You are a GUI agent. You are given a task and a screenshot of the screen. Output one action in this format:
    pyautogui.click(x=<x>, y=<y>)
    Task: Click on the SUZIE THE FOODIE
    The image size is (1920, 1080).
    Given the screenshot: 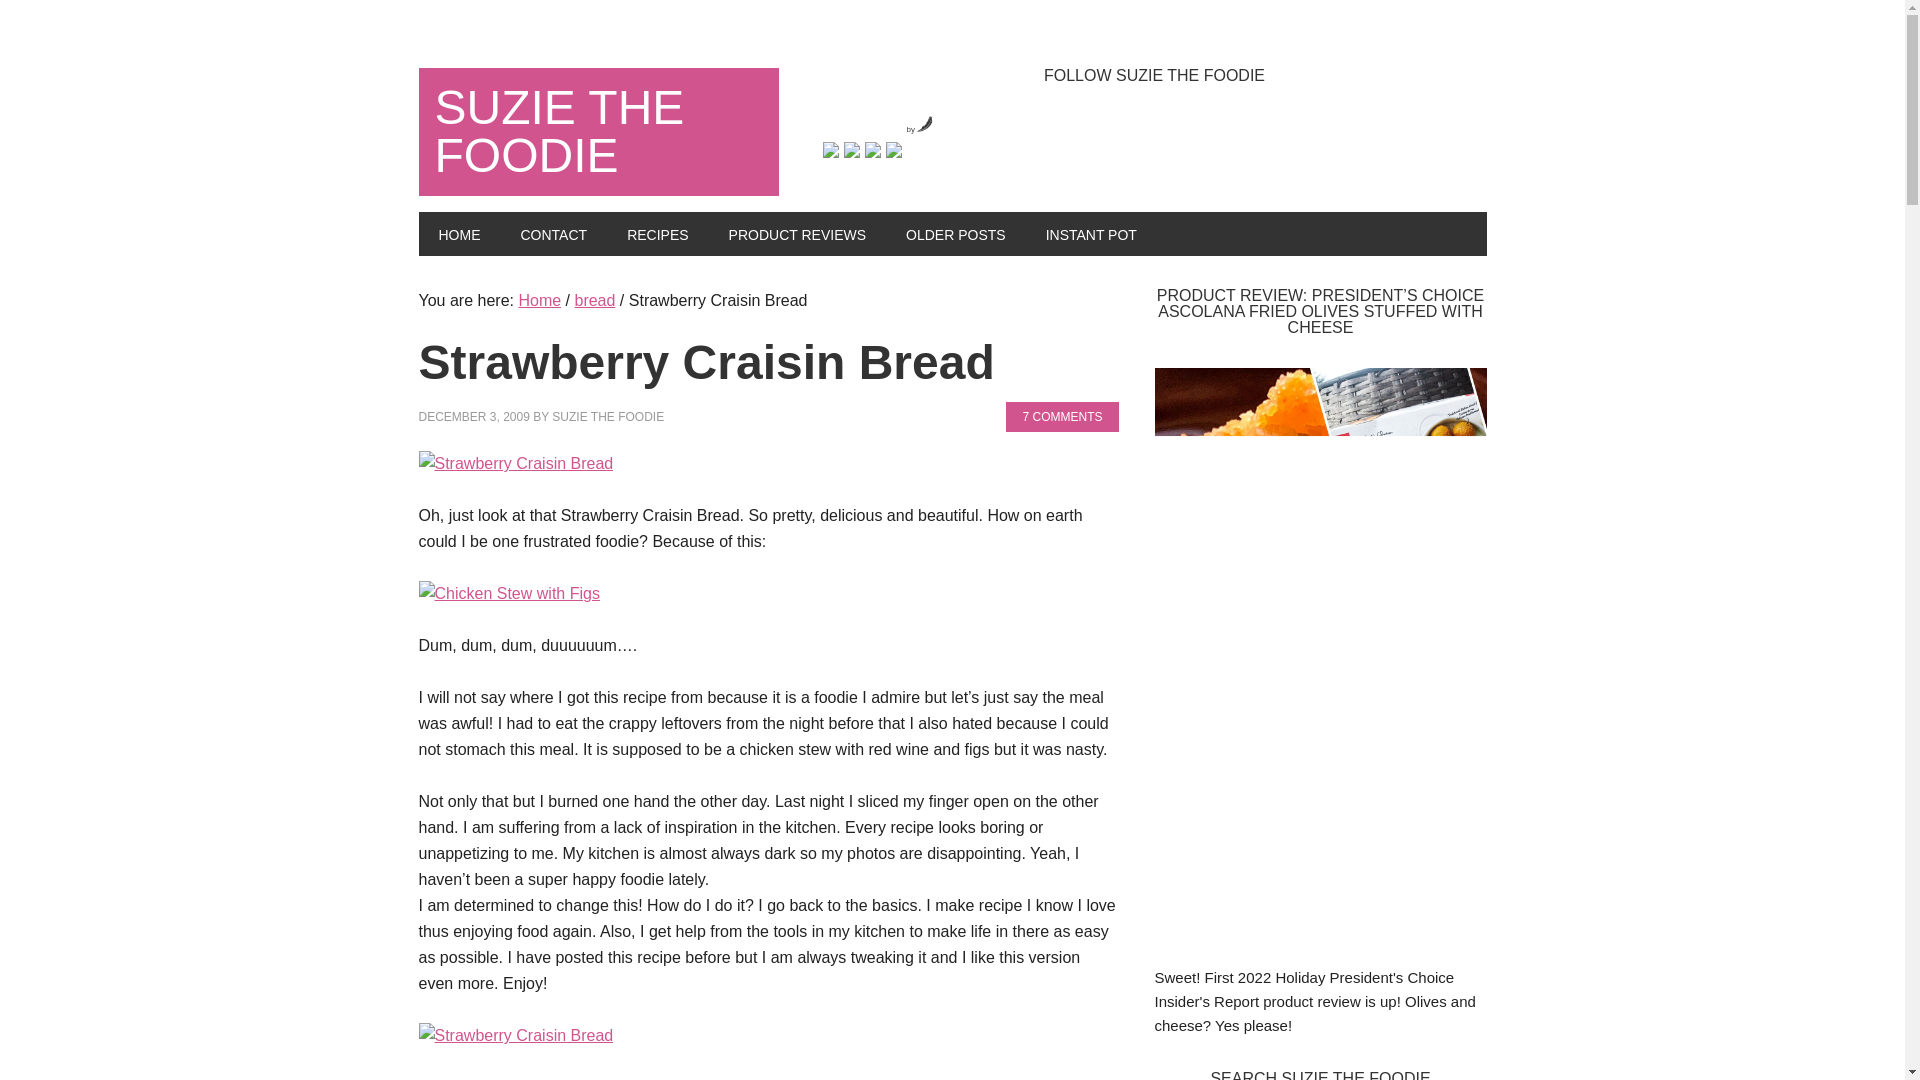 What is the action you would take?
    pyautogui.click(x=598, y=132)
    